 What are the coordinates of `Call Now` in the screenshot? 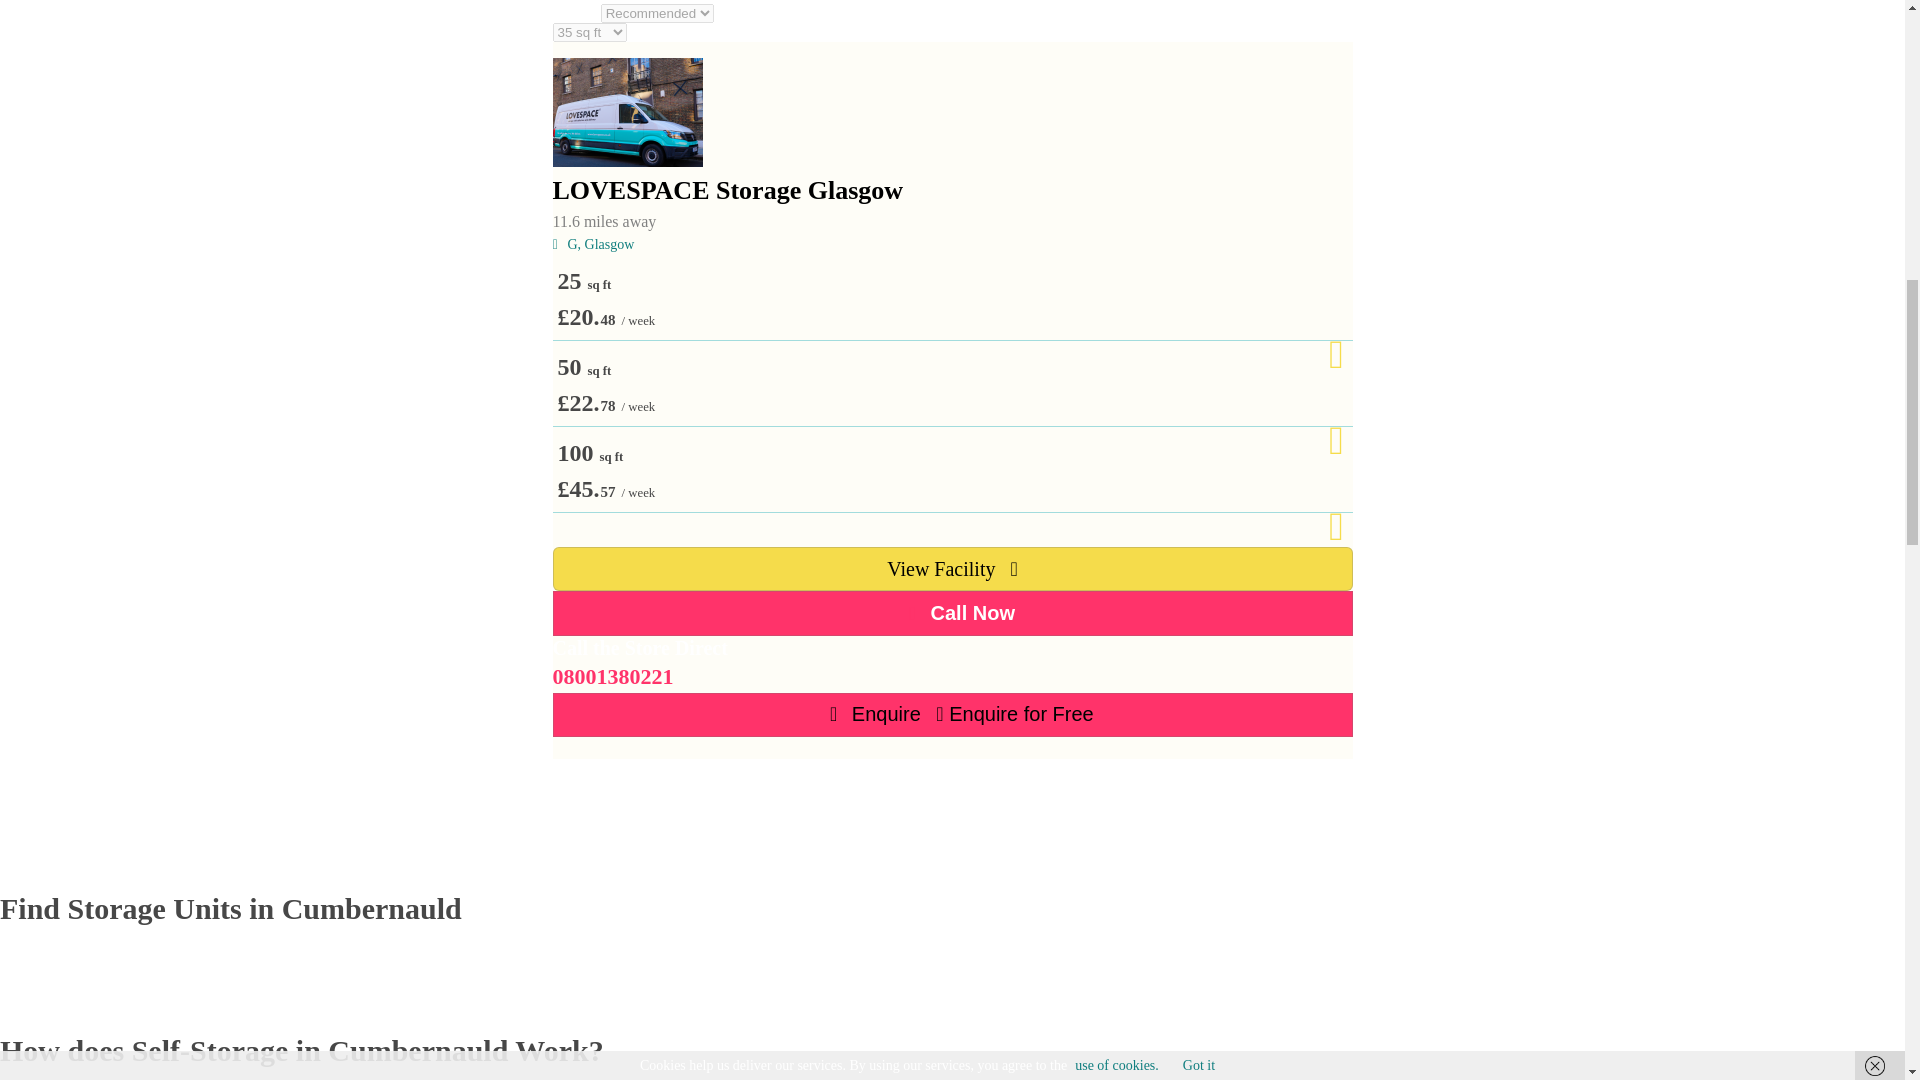 It's located at (952, 612).